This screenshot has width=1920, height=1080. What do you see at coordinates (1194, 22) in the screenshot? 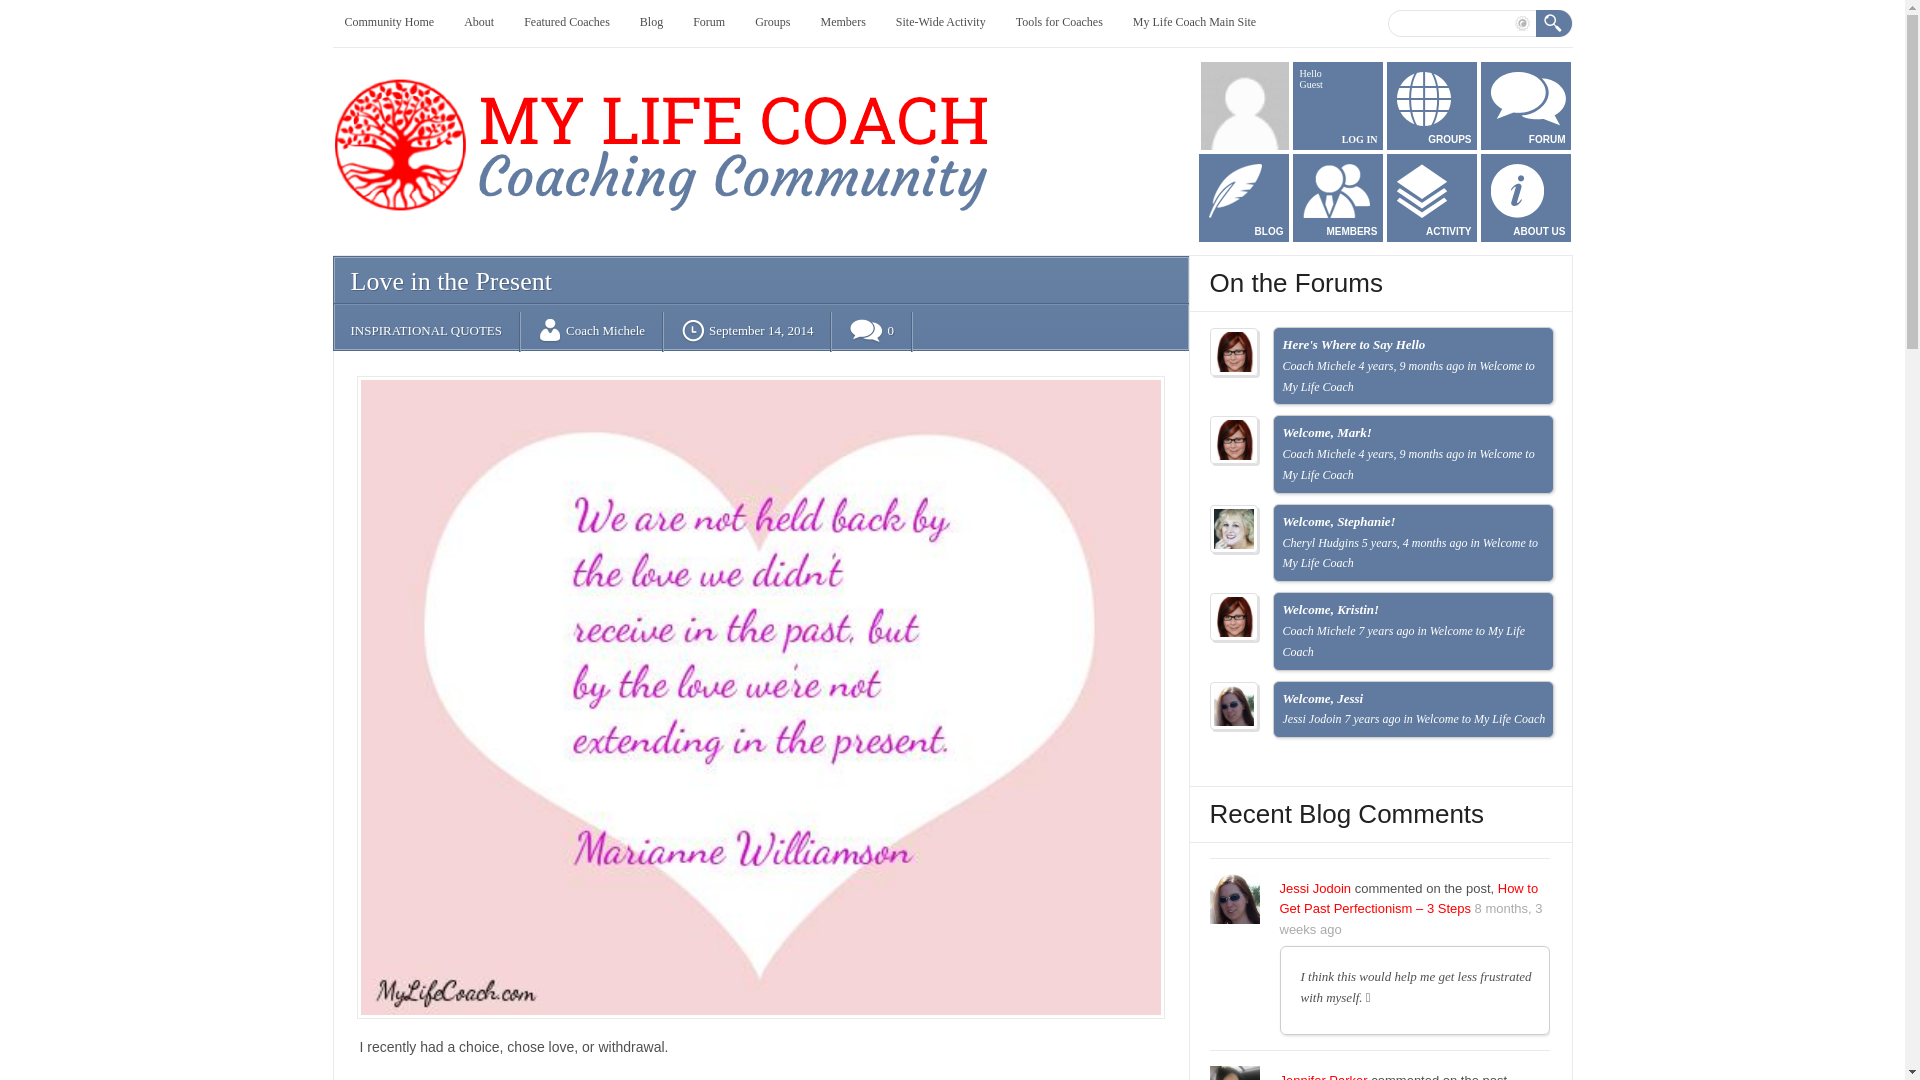
I see `My Life Coach Main Site` at bounding box center [1194, 22].